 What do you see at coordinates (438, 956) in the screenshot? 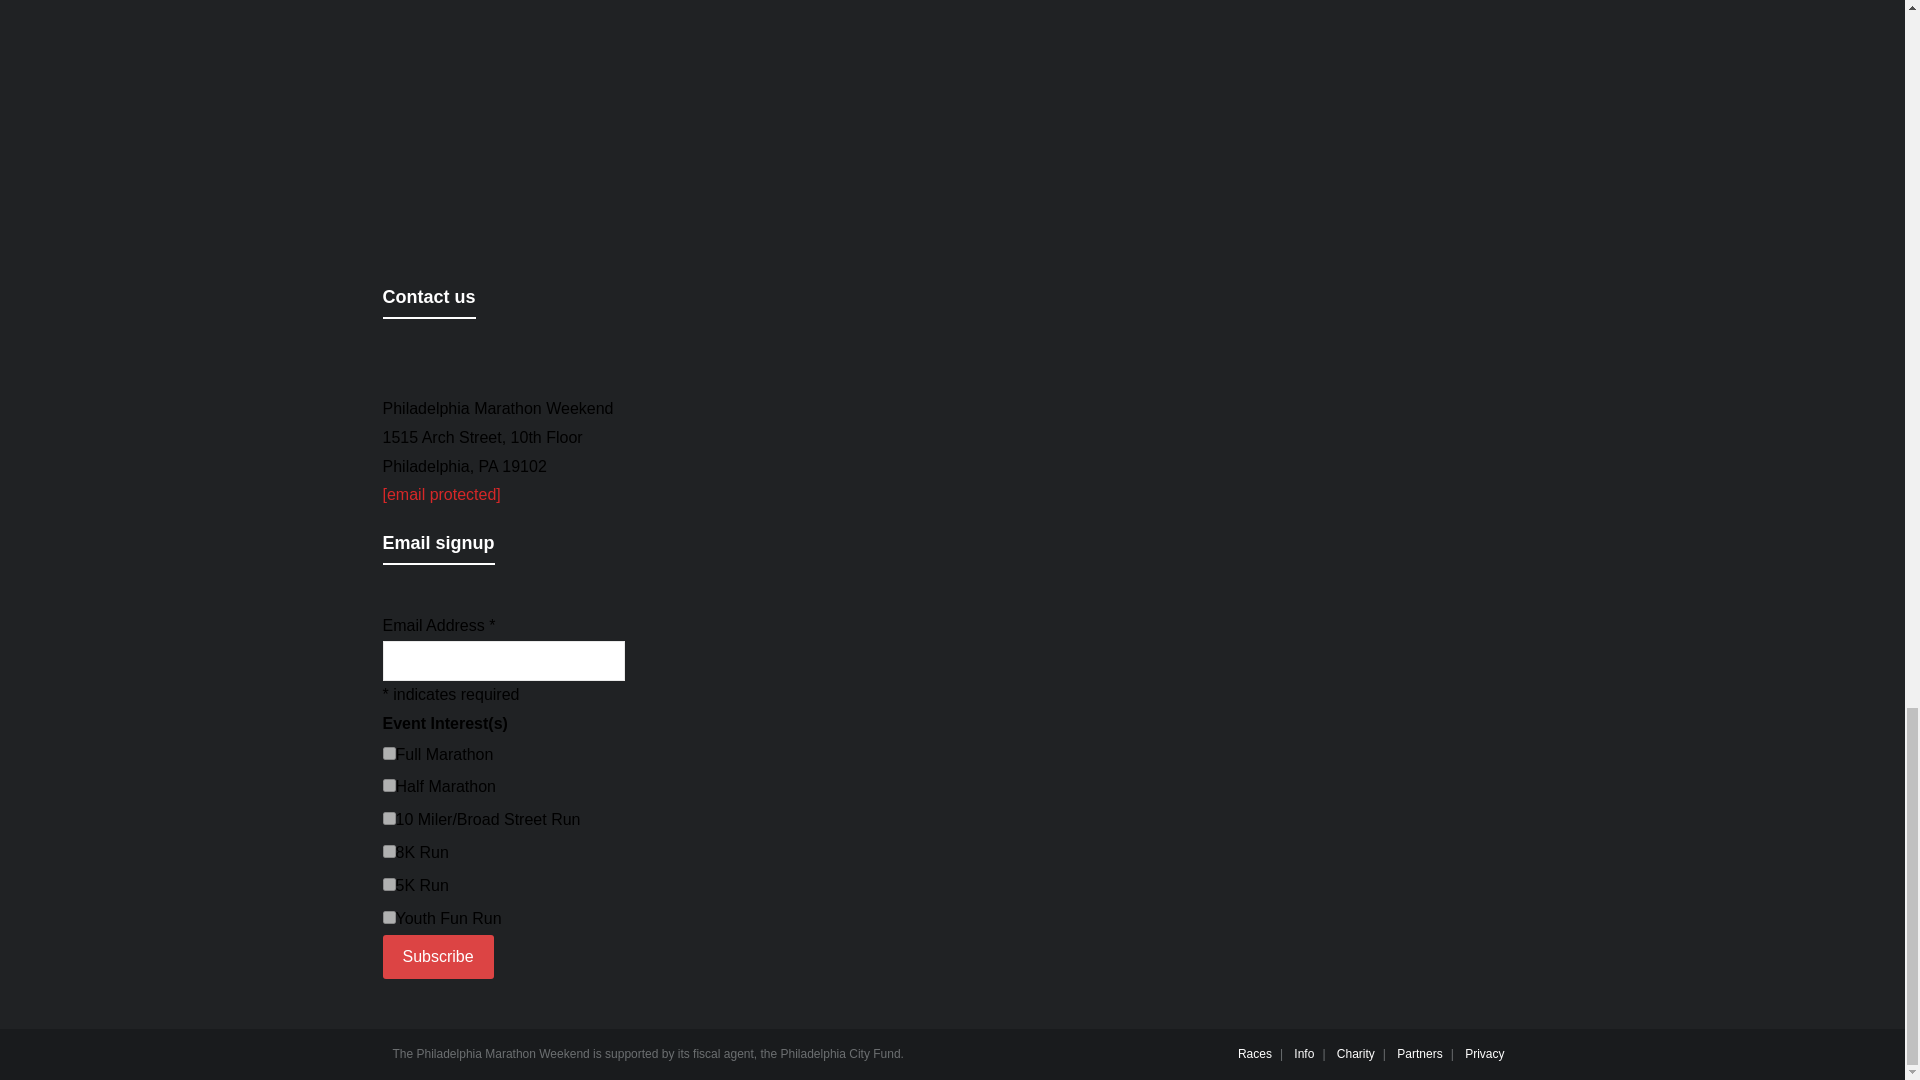
I see `Subscribe` at bounding box center [438, 956].